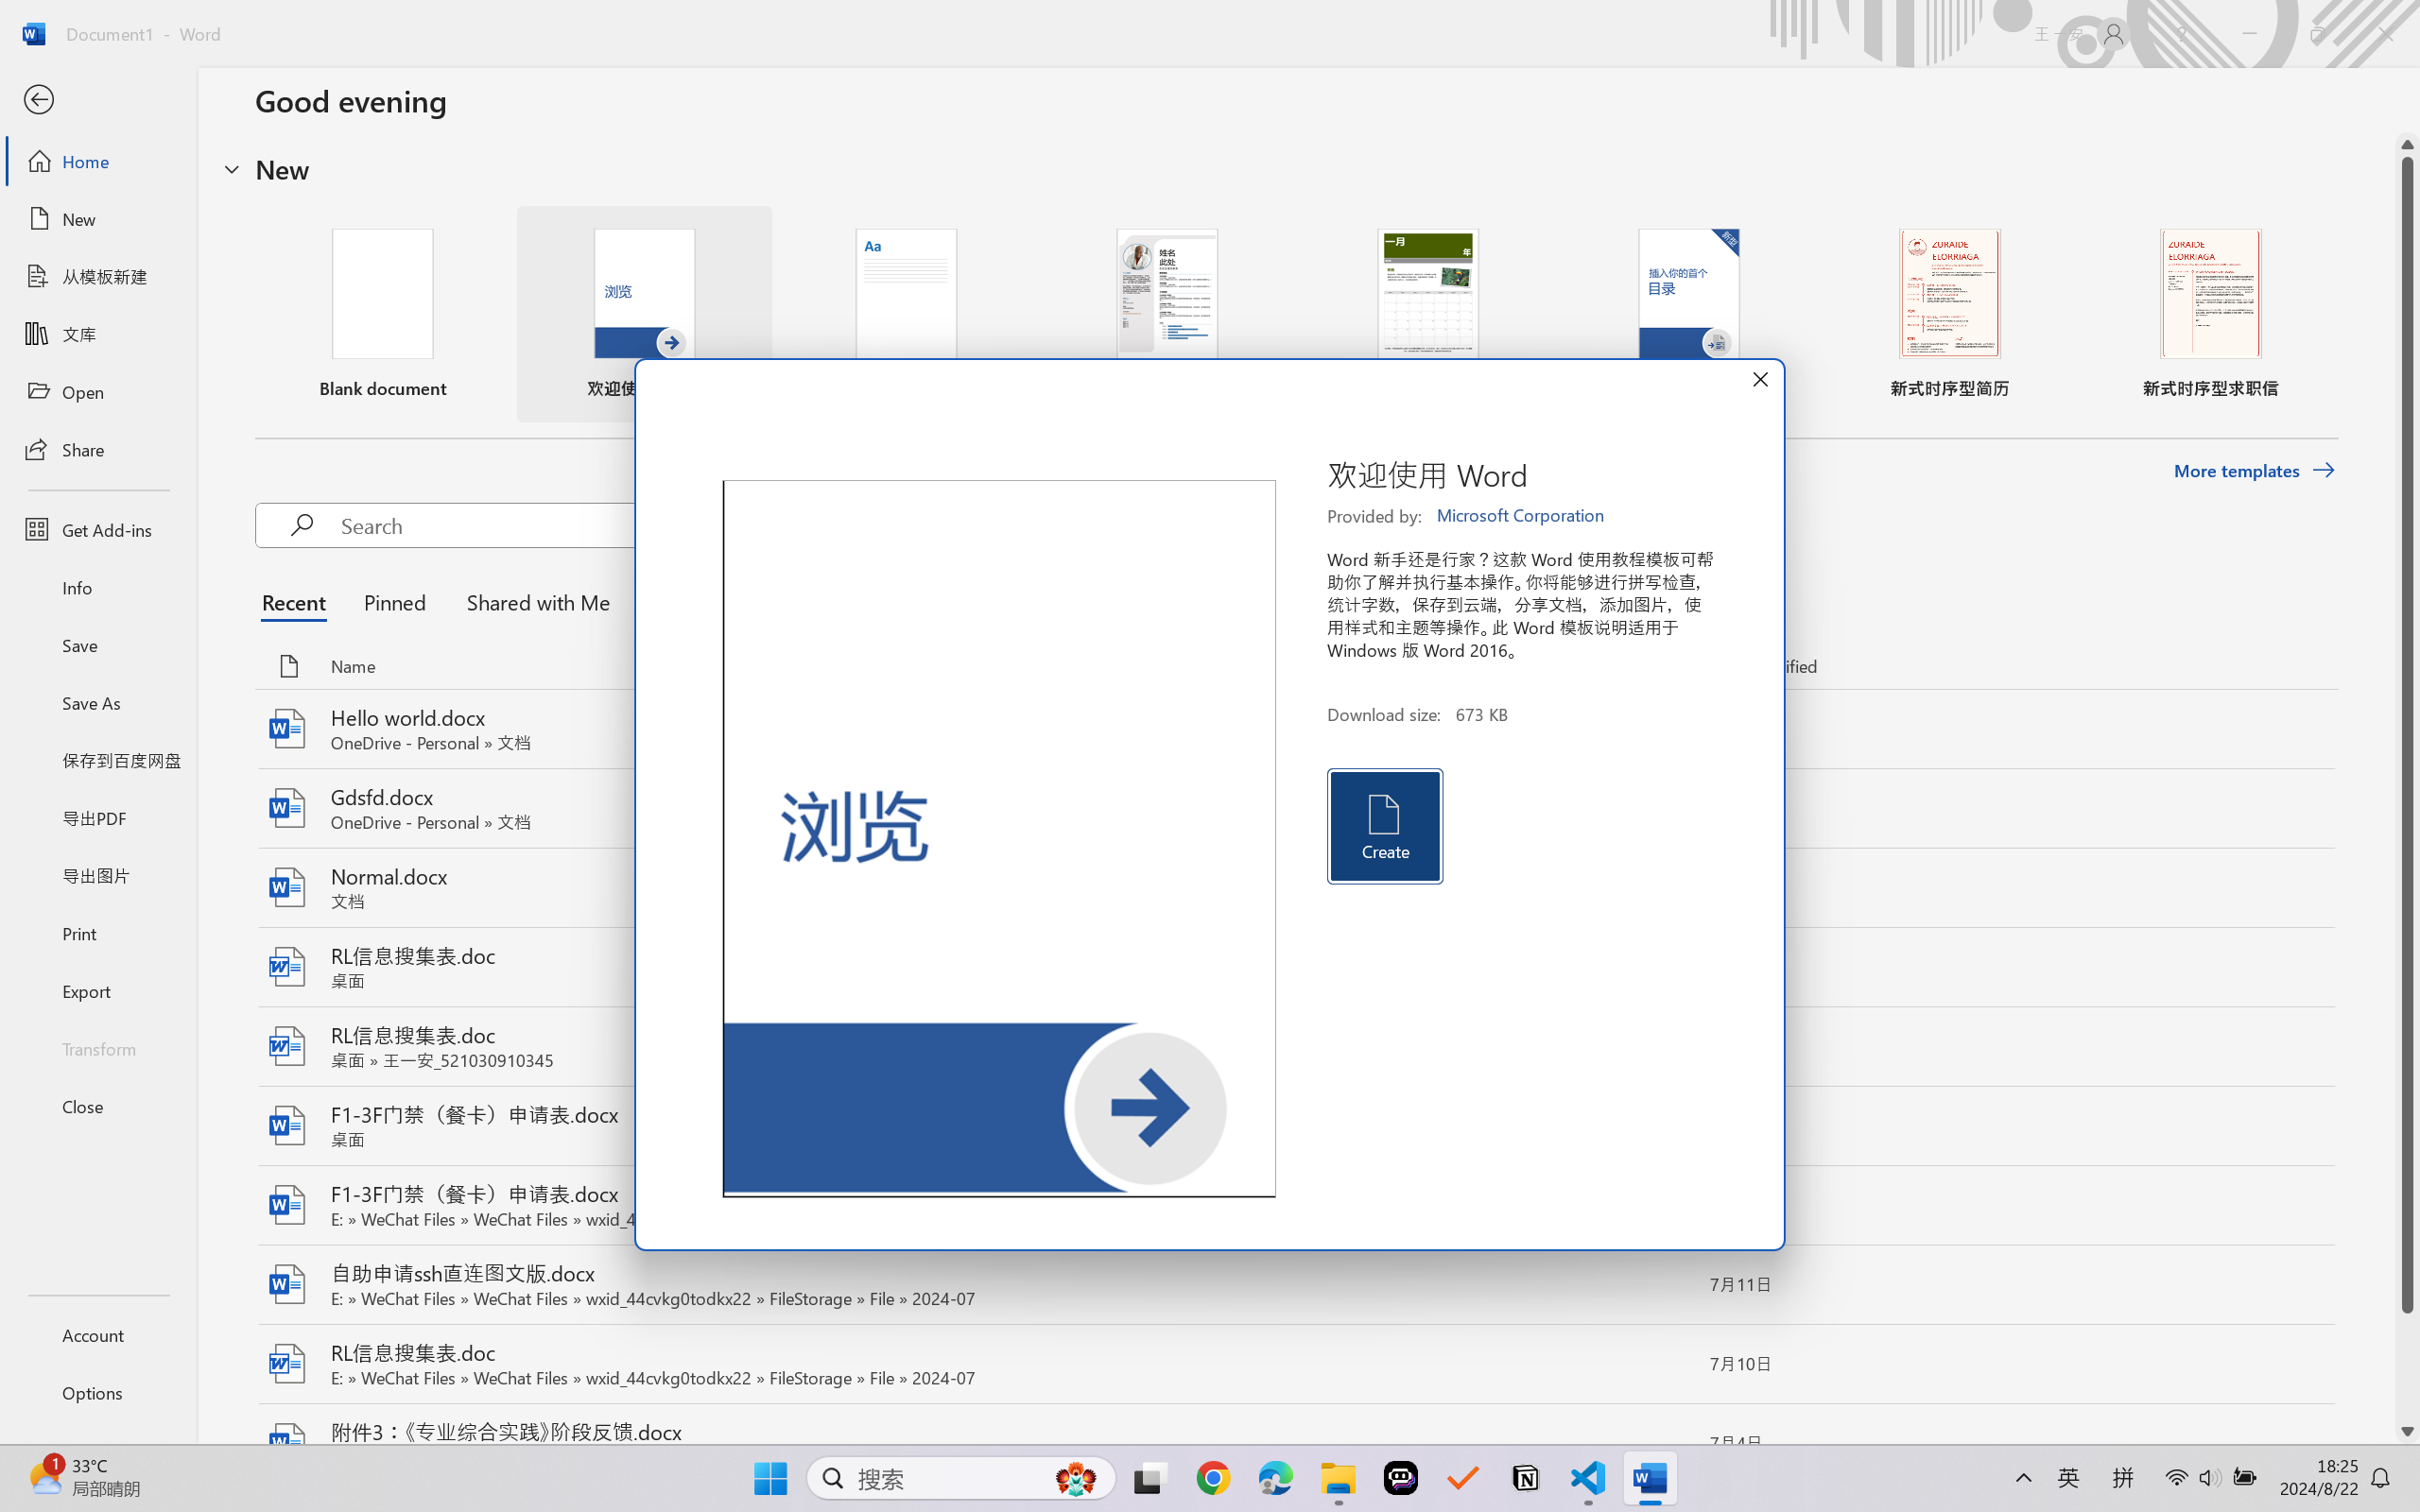 This screenshot has width=2420, height=1512. What do you see at coordinates (999, 839) in the screenshot?
I see `Preview` at bounding box center [999, 839].